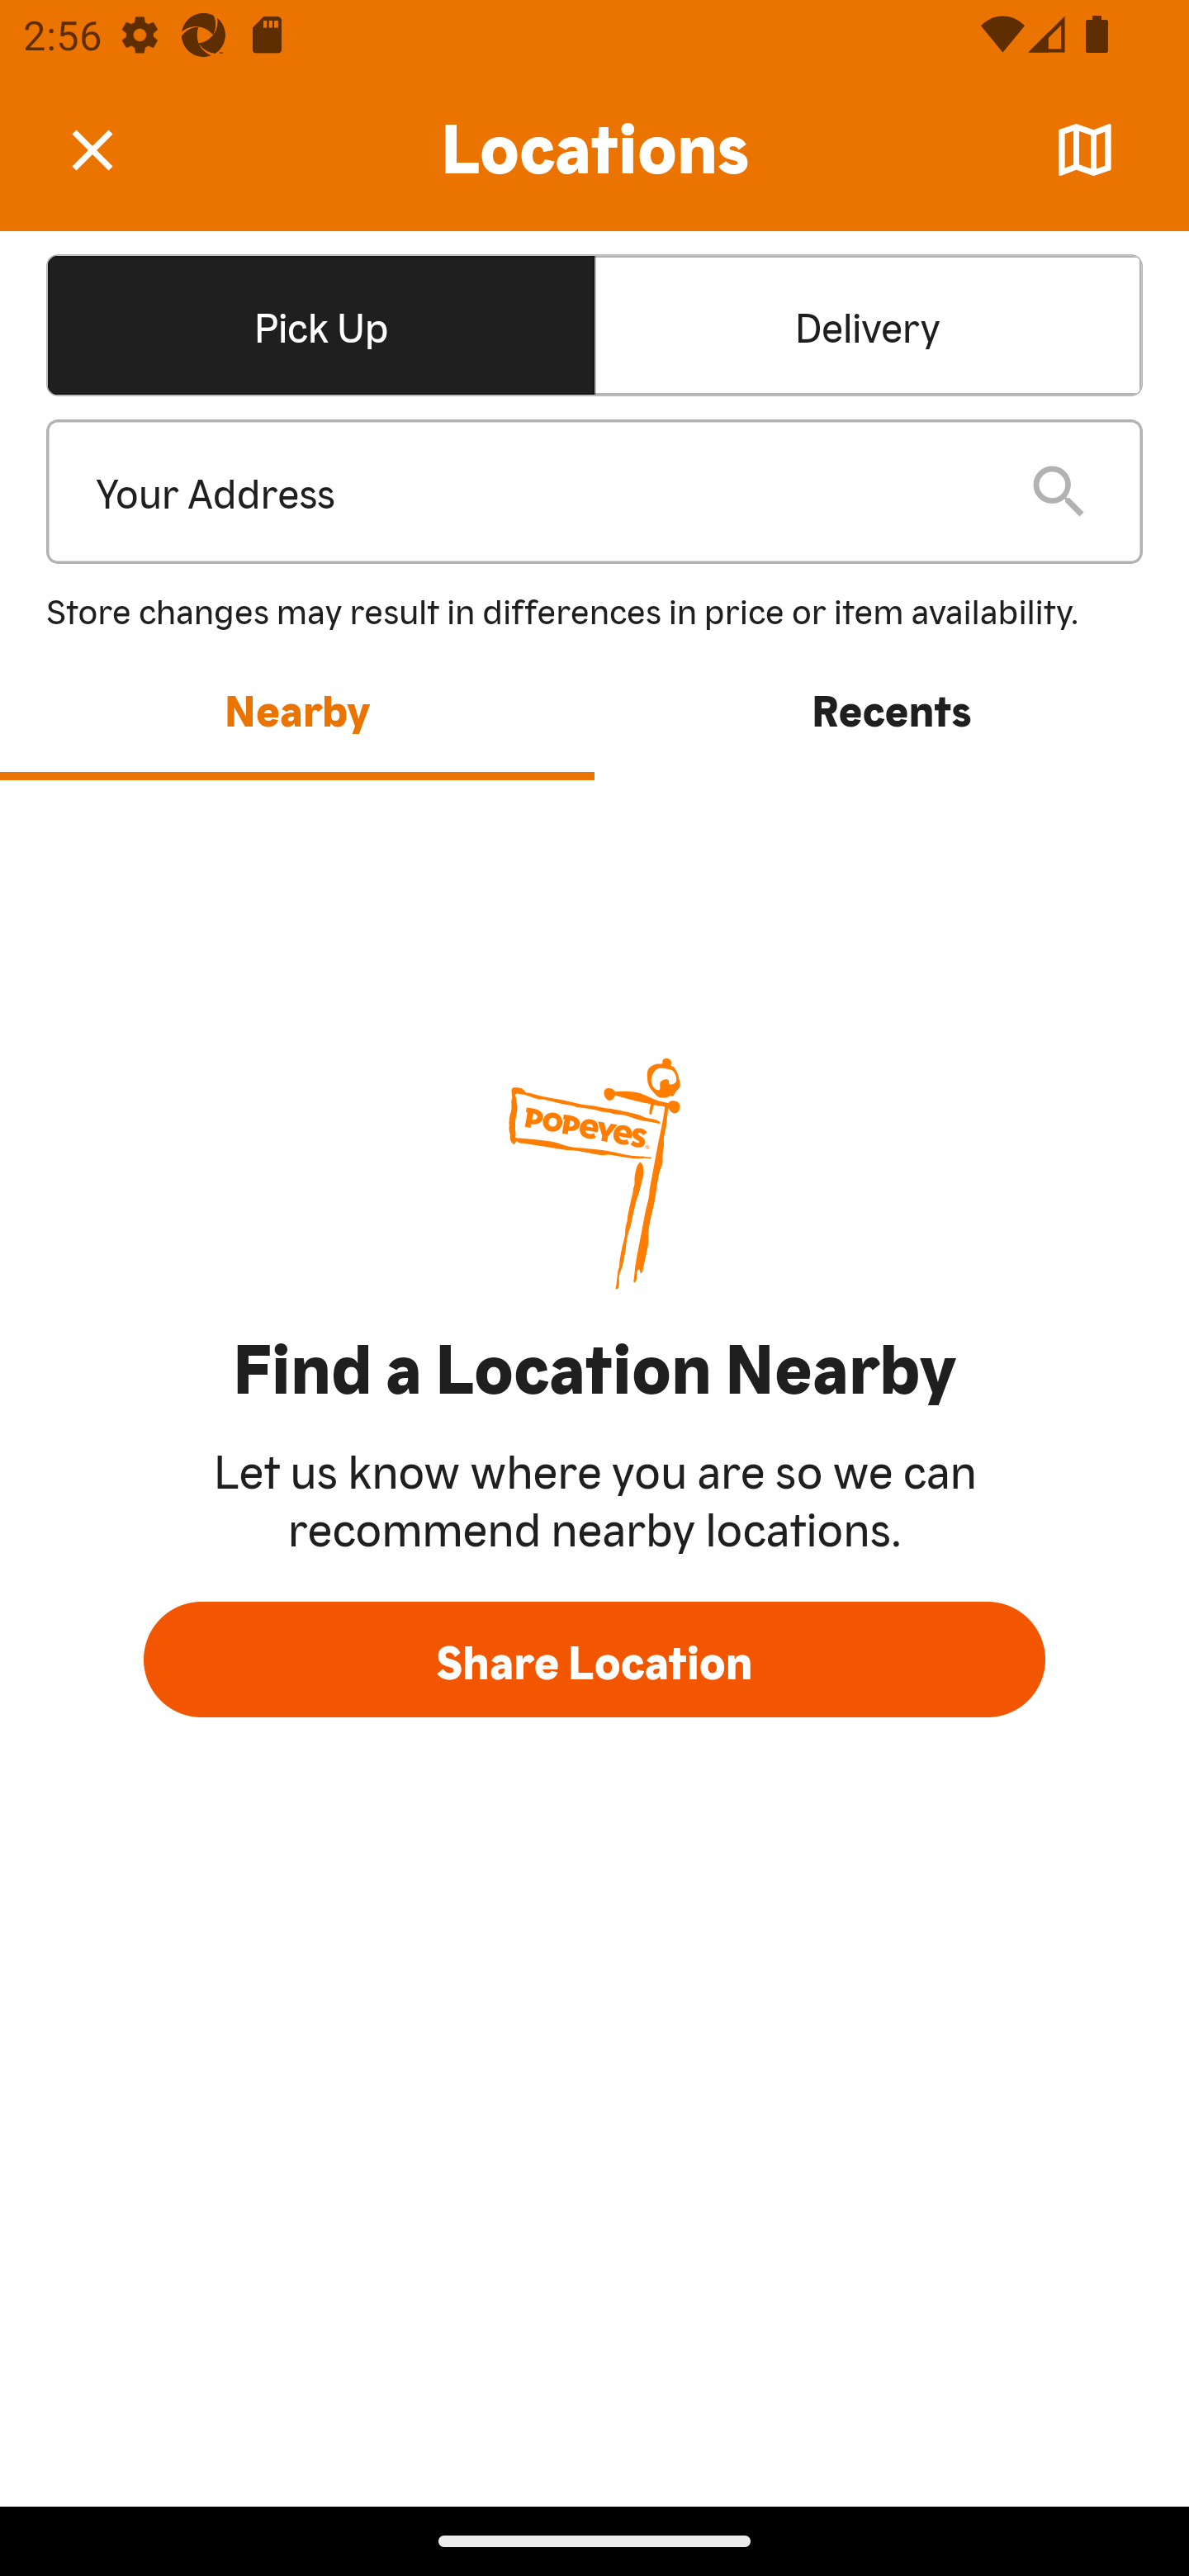  Describe the element at coordinates (1085, 150) in the screenshot. I see `Map 󰦂` at that location.